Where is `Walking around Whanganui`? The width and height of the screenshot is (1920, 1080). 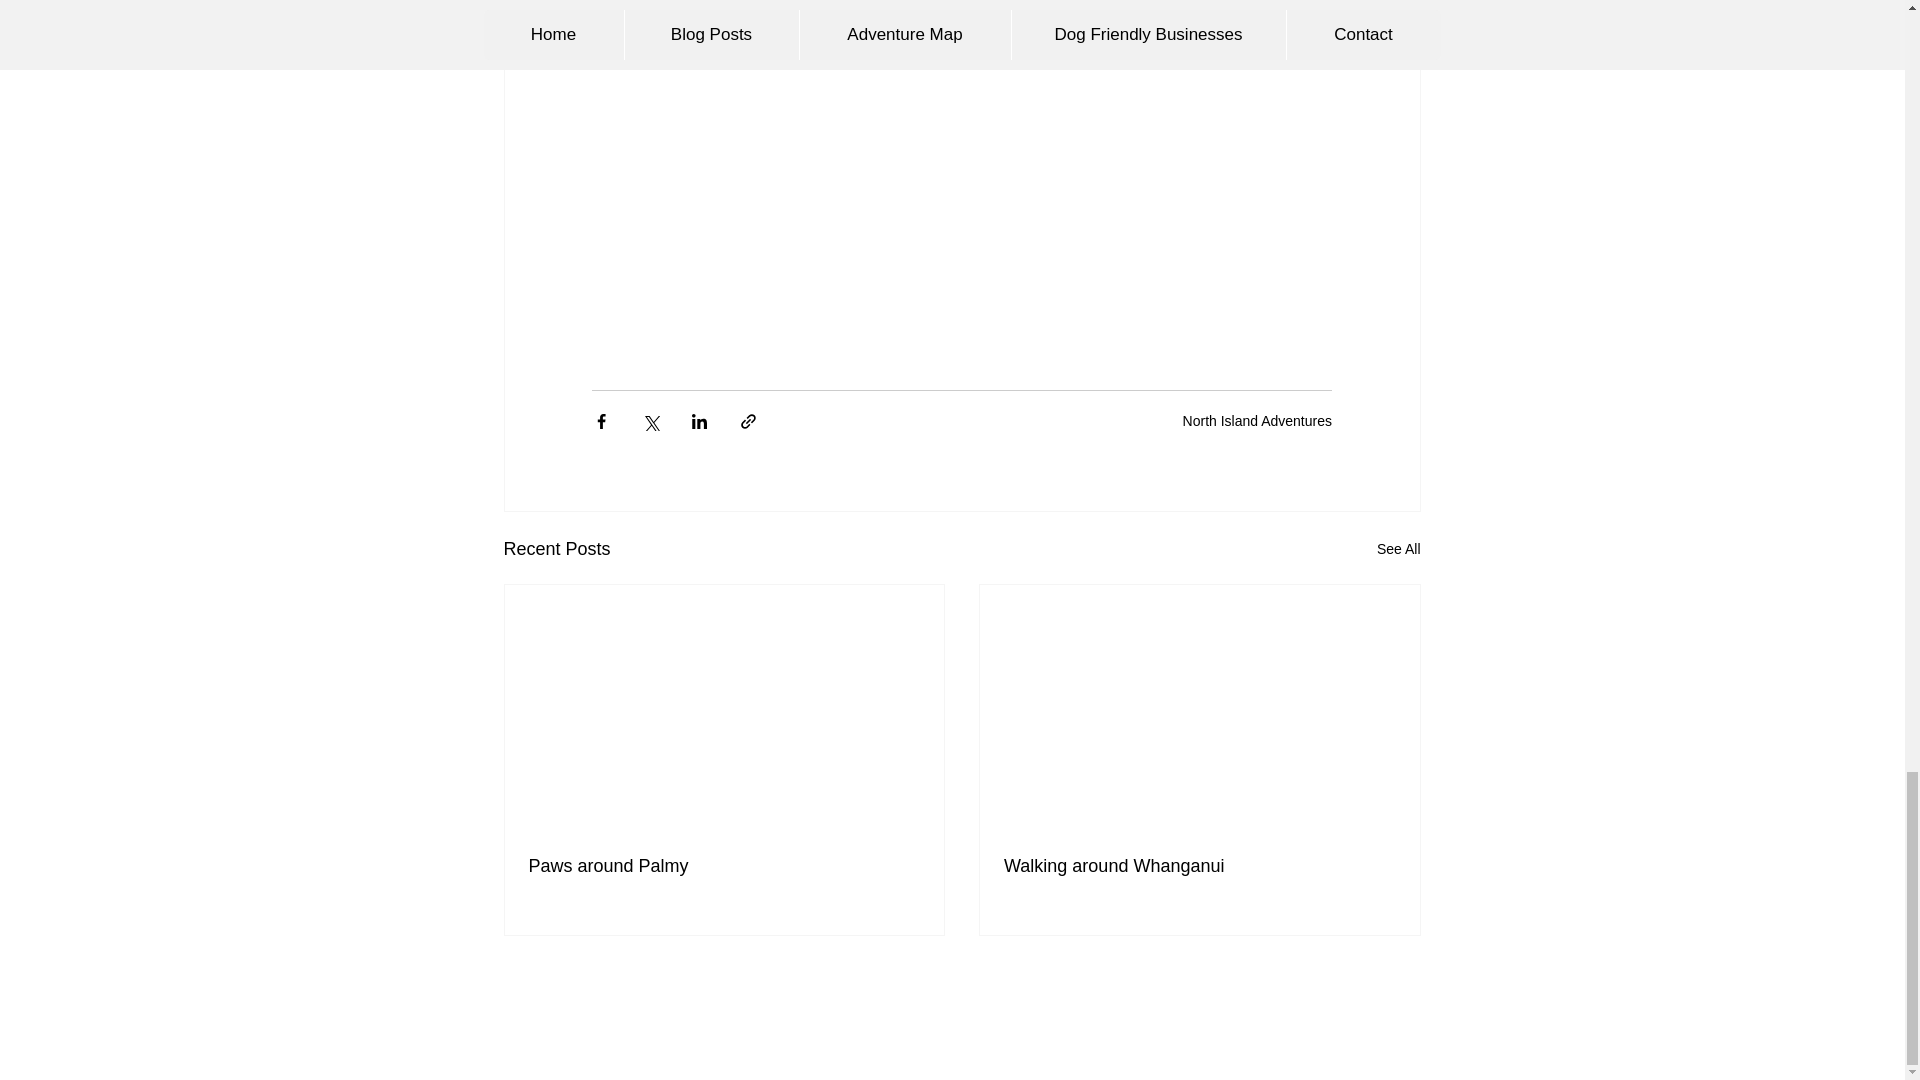 Walking around Whanganui is located at coordinates (1200, 866).